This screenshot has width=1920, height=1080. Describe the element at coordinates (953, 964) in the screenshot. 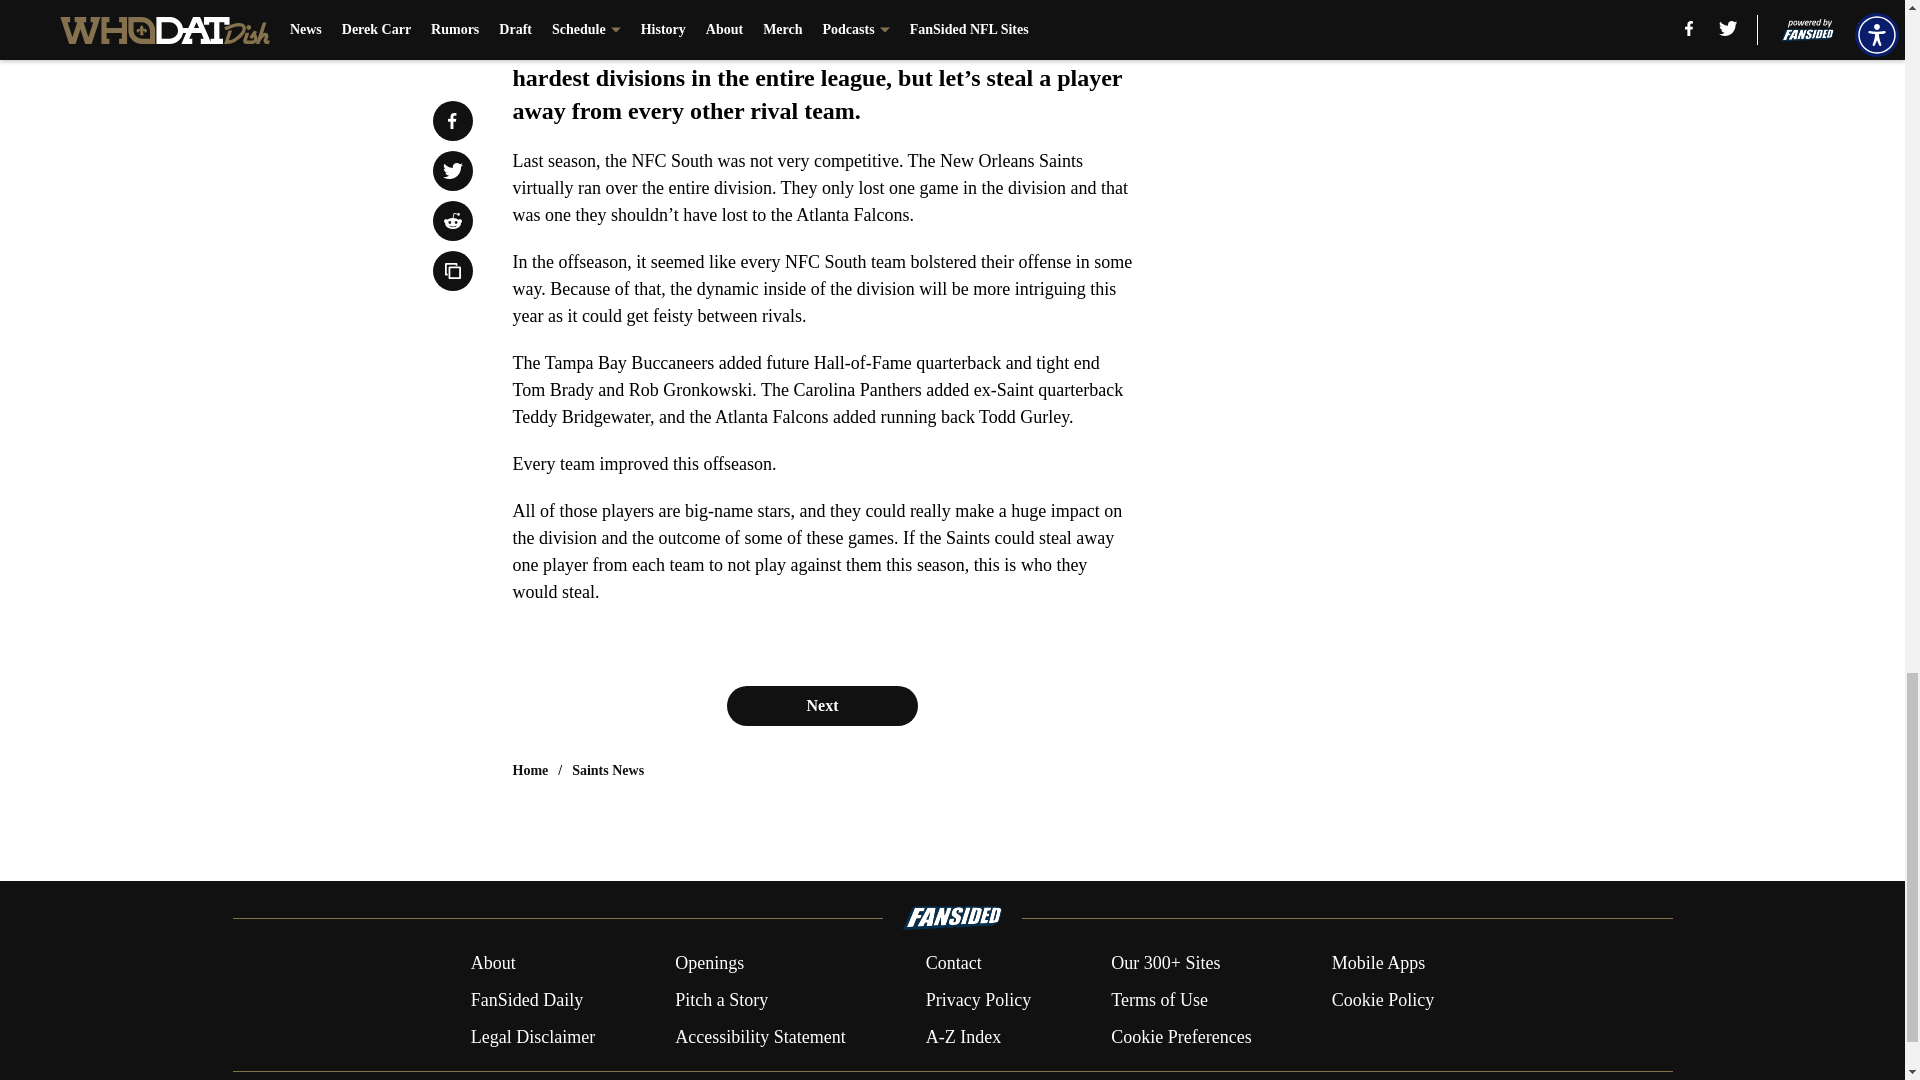

I see `Contact` at that location.